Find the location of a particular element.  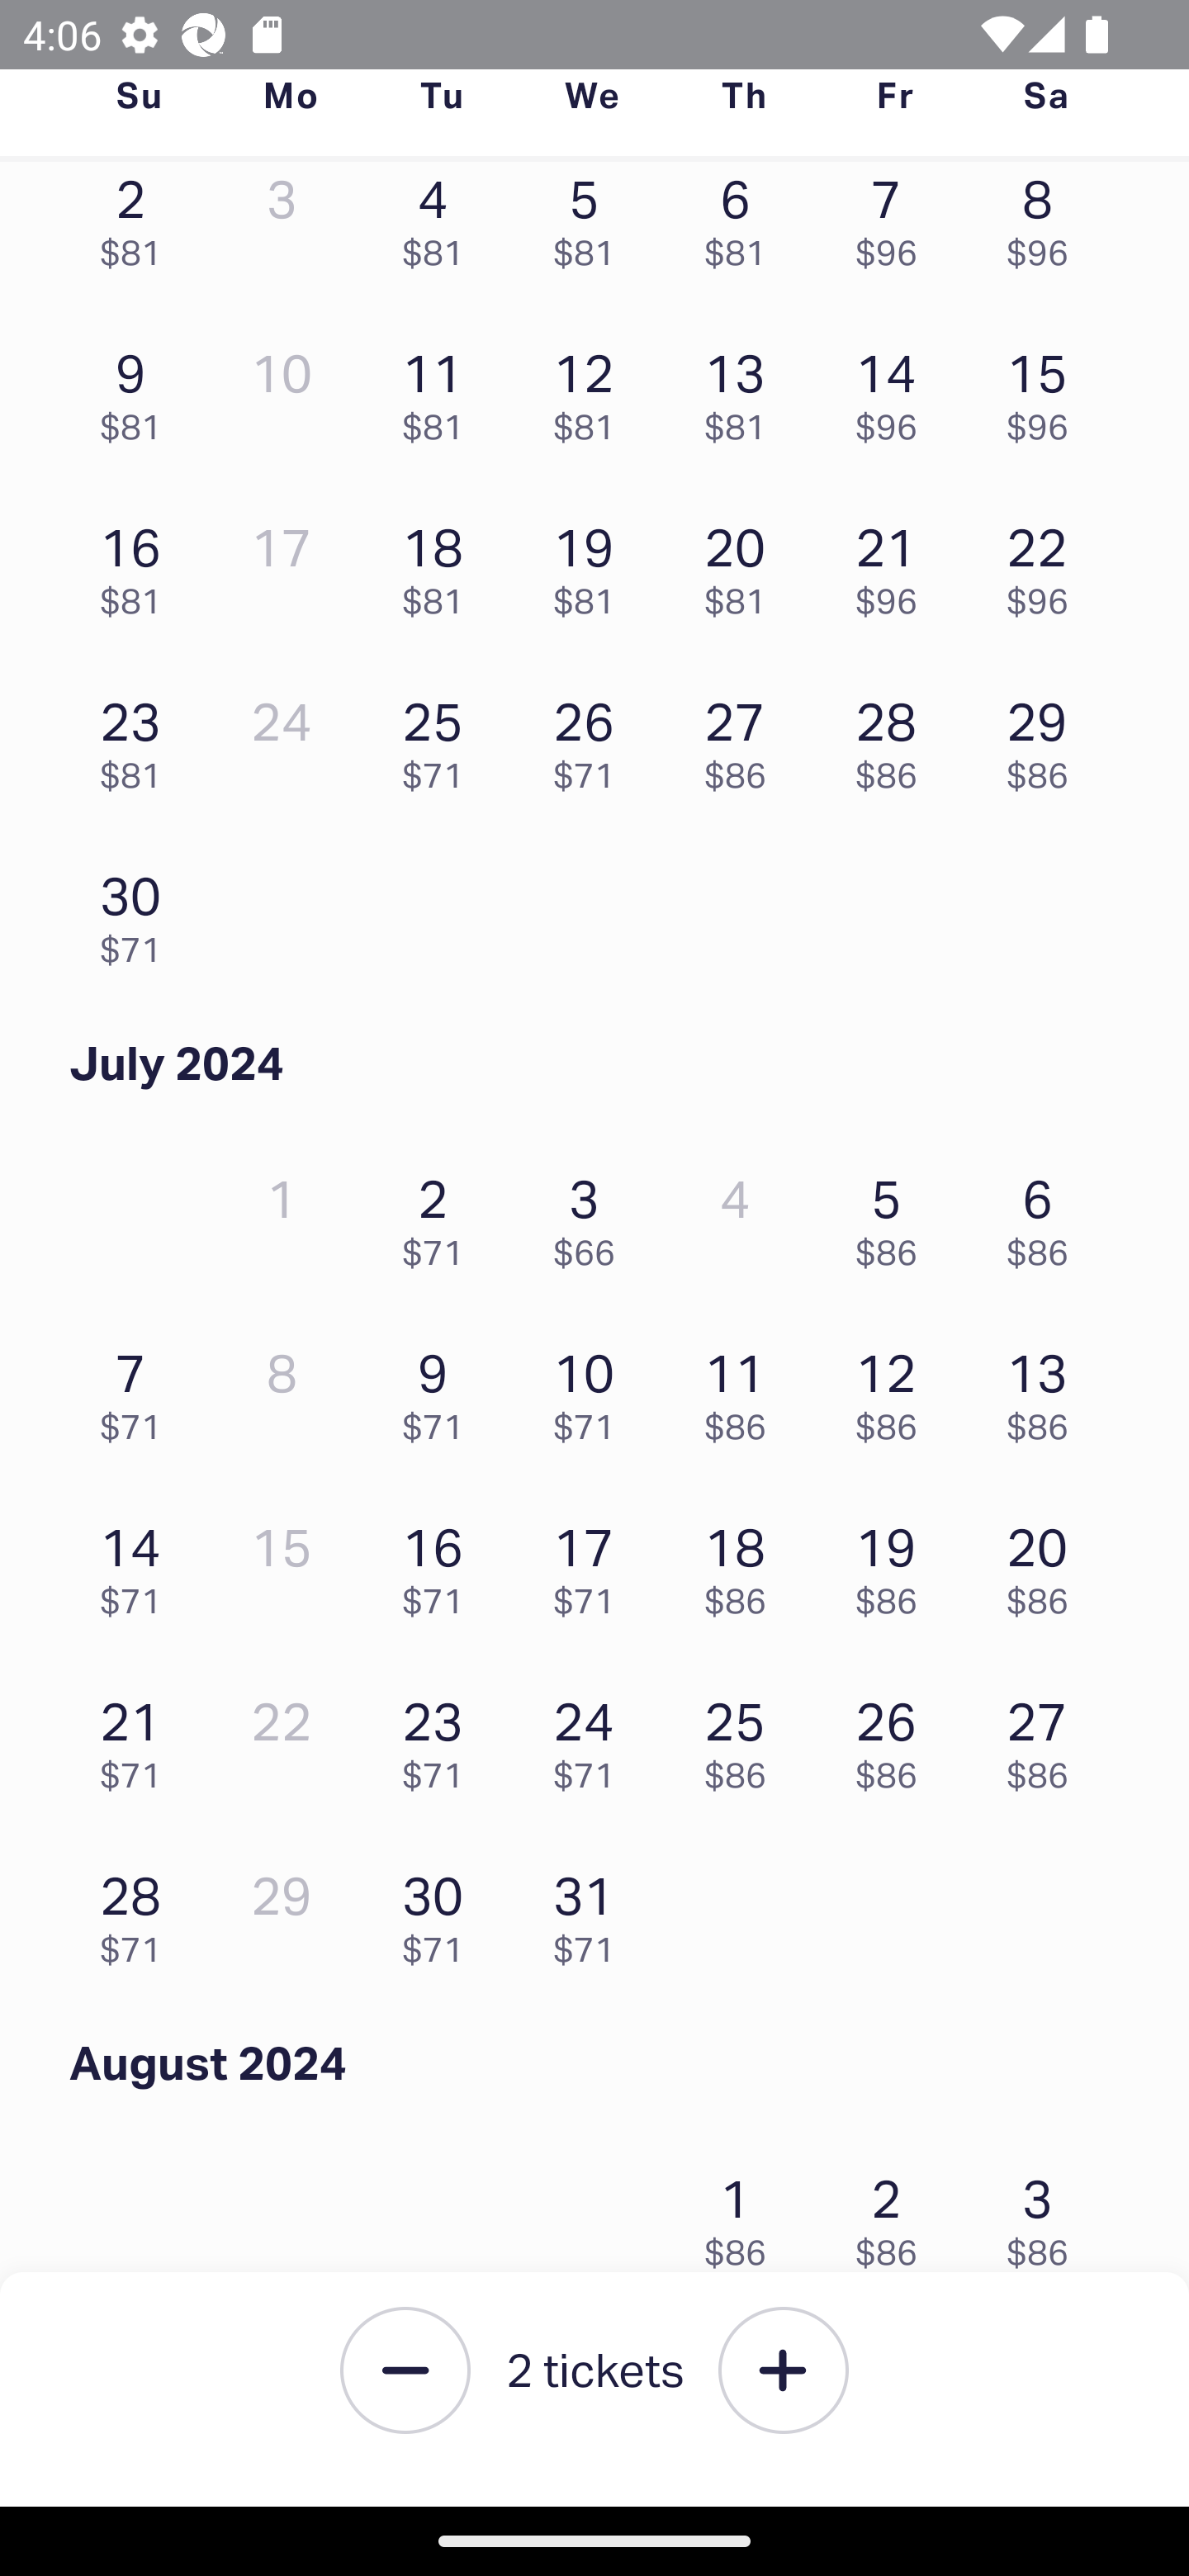

7 $96 is located at coordinates (894, 229).